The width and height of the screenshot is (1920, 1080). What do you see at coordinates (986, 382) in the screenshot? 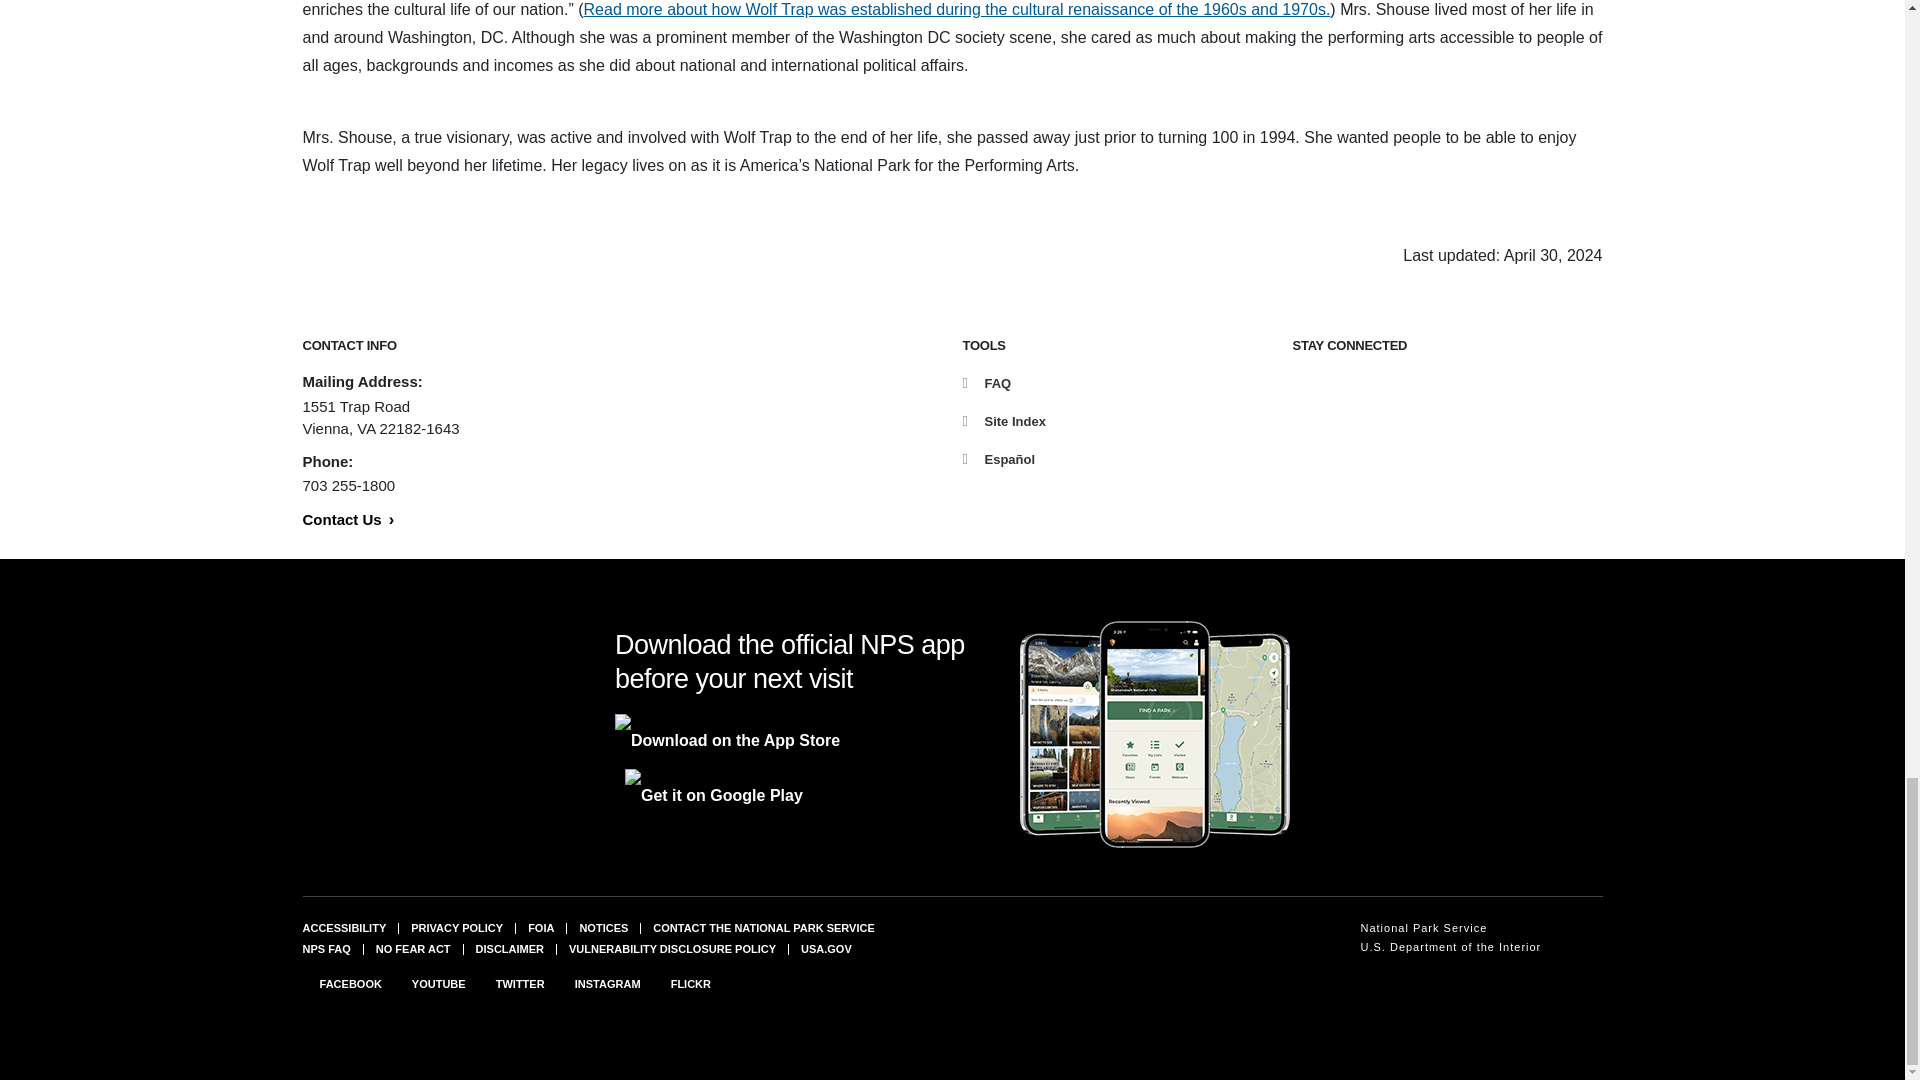
I see `FAQ` at bounding box center [986, 382].